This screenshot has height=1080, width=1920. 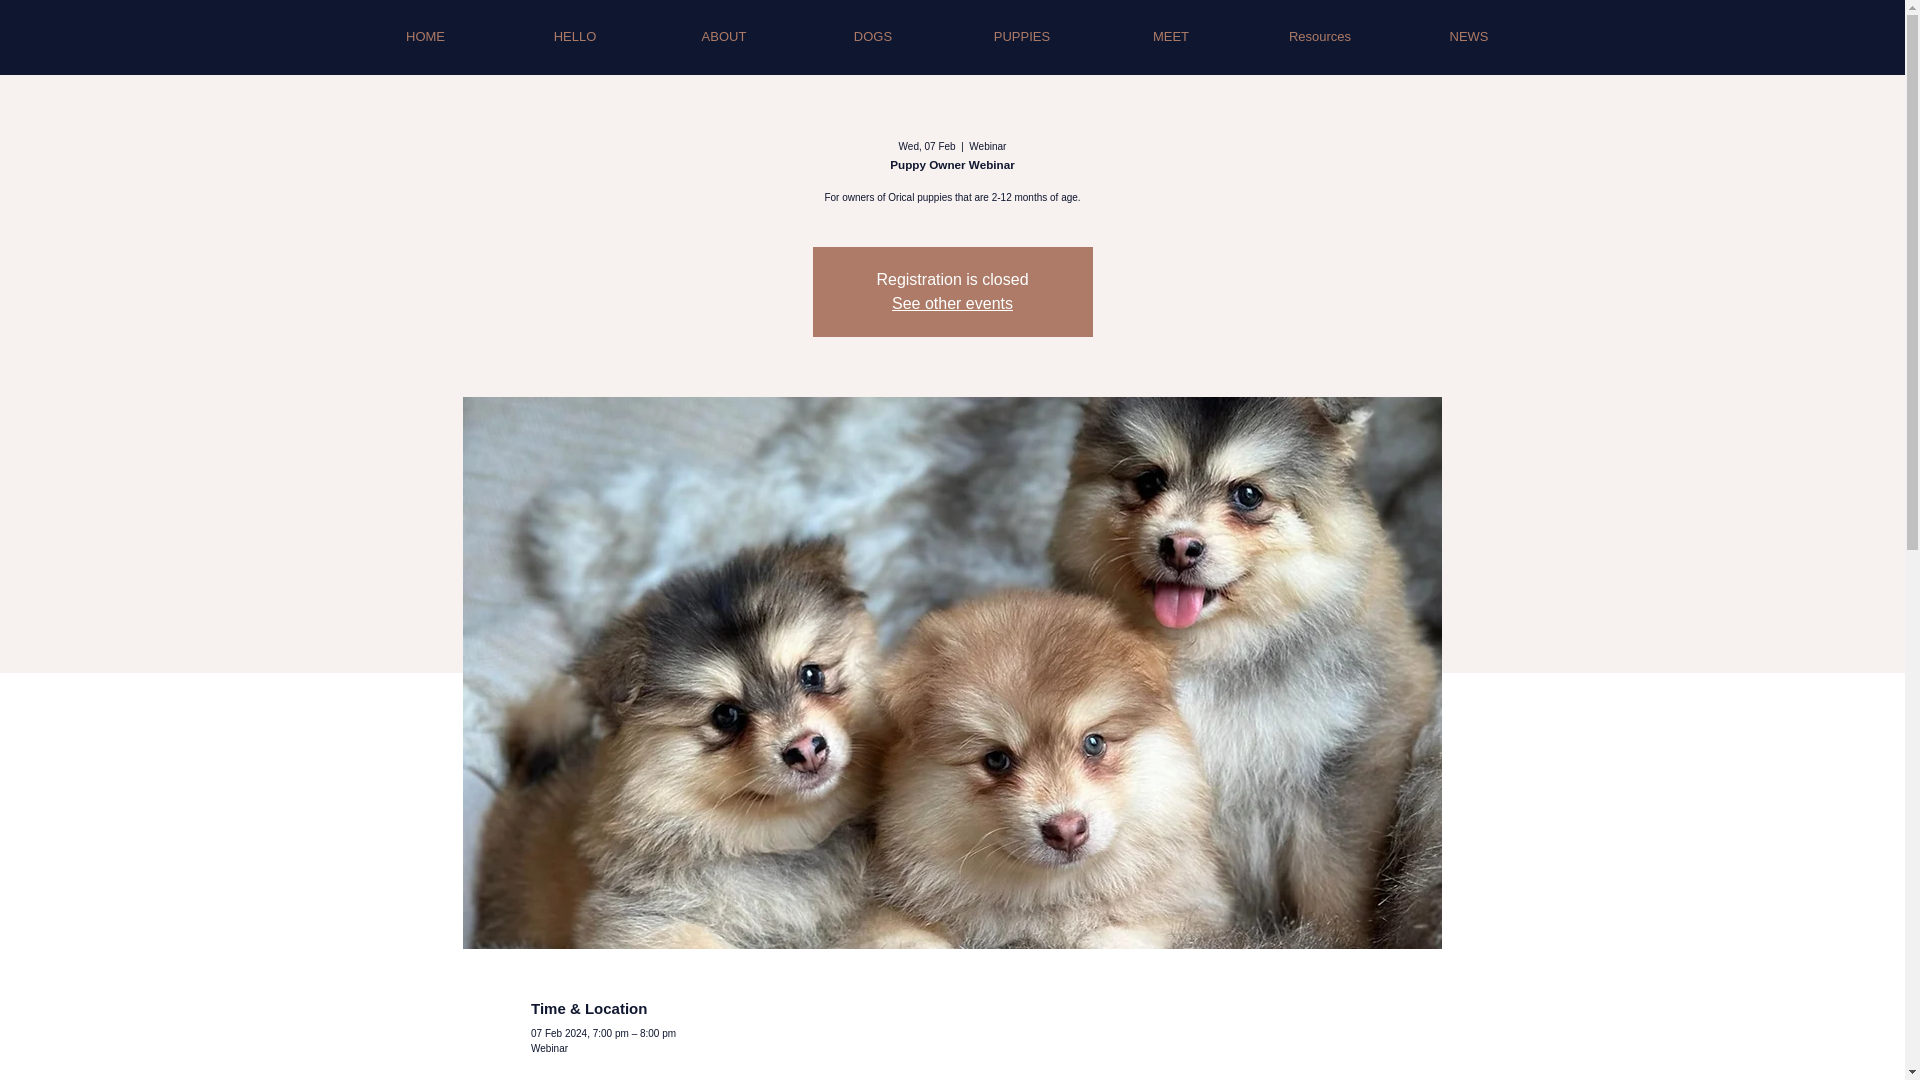 I want to click on HELLO, so click(x=574, y=36).